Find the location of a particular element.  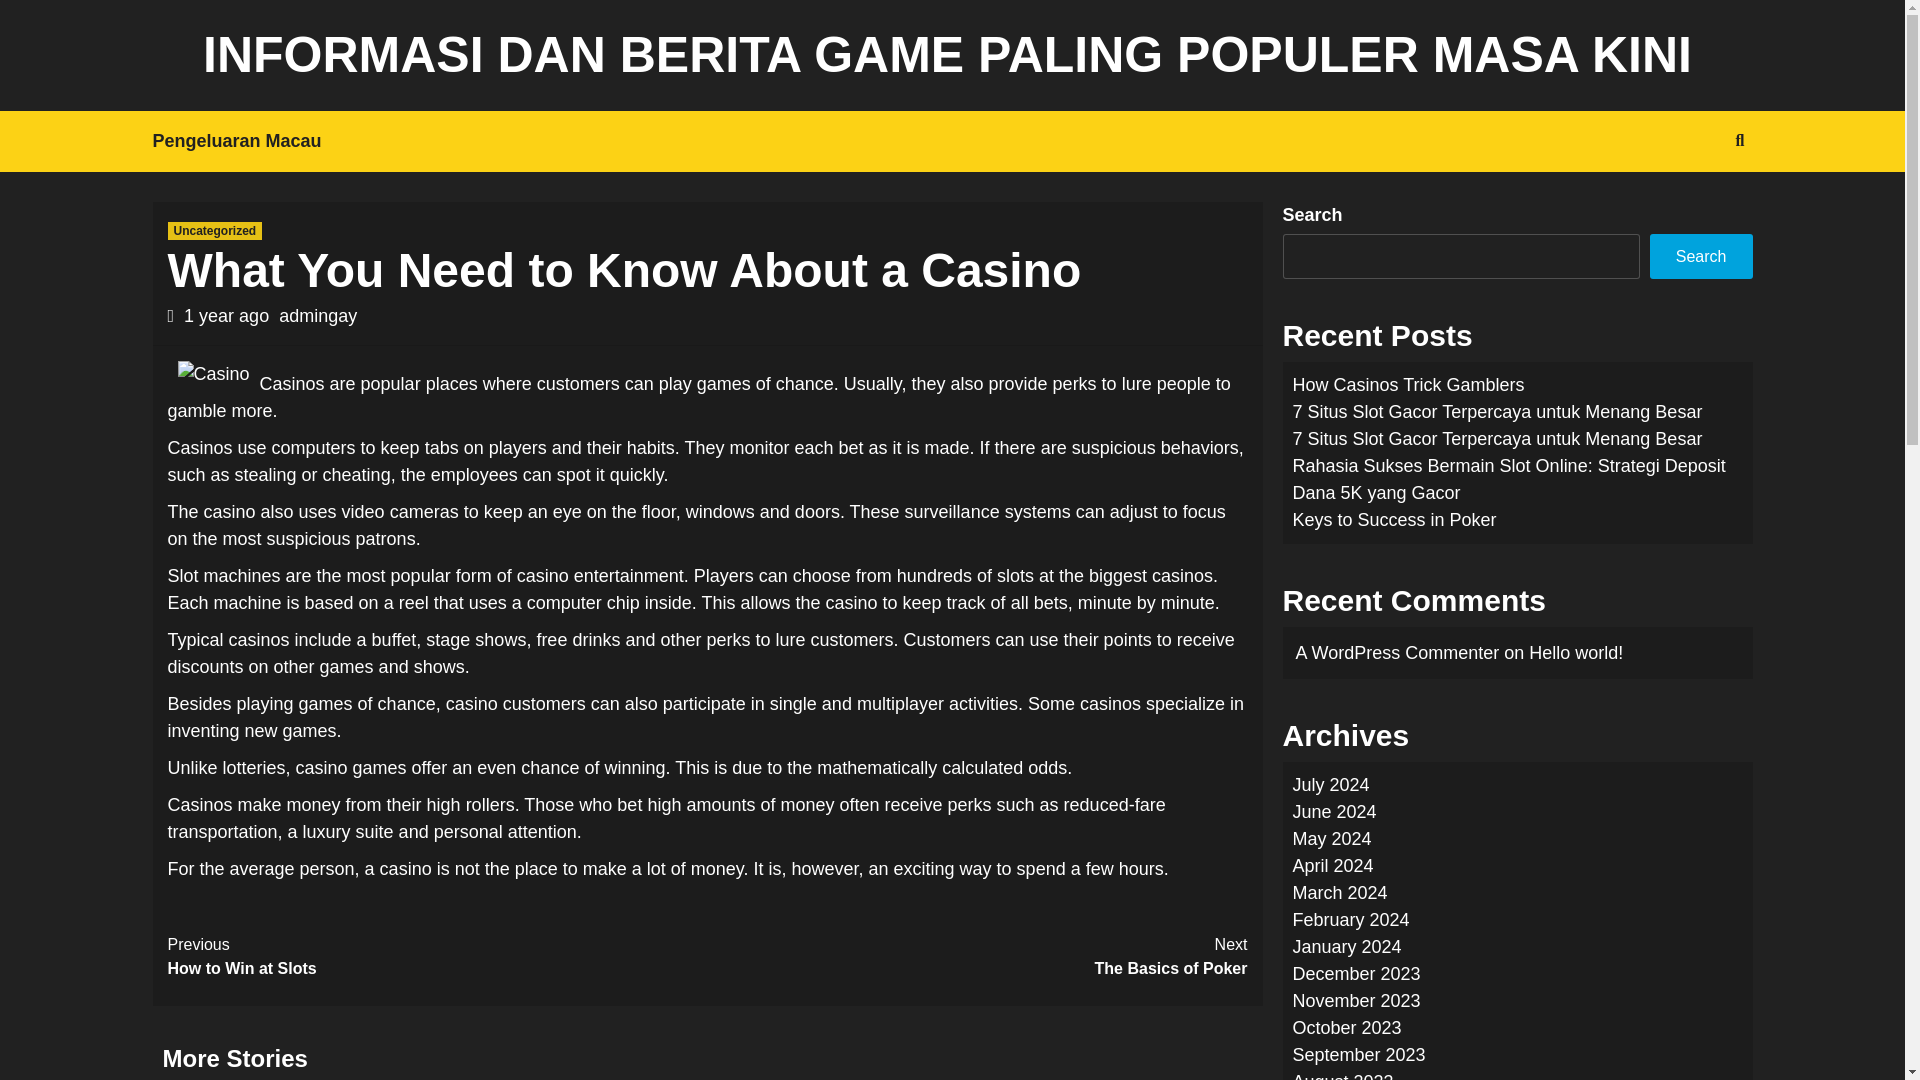

January 2024 is located at coordinates (1346, 946).